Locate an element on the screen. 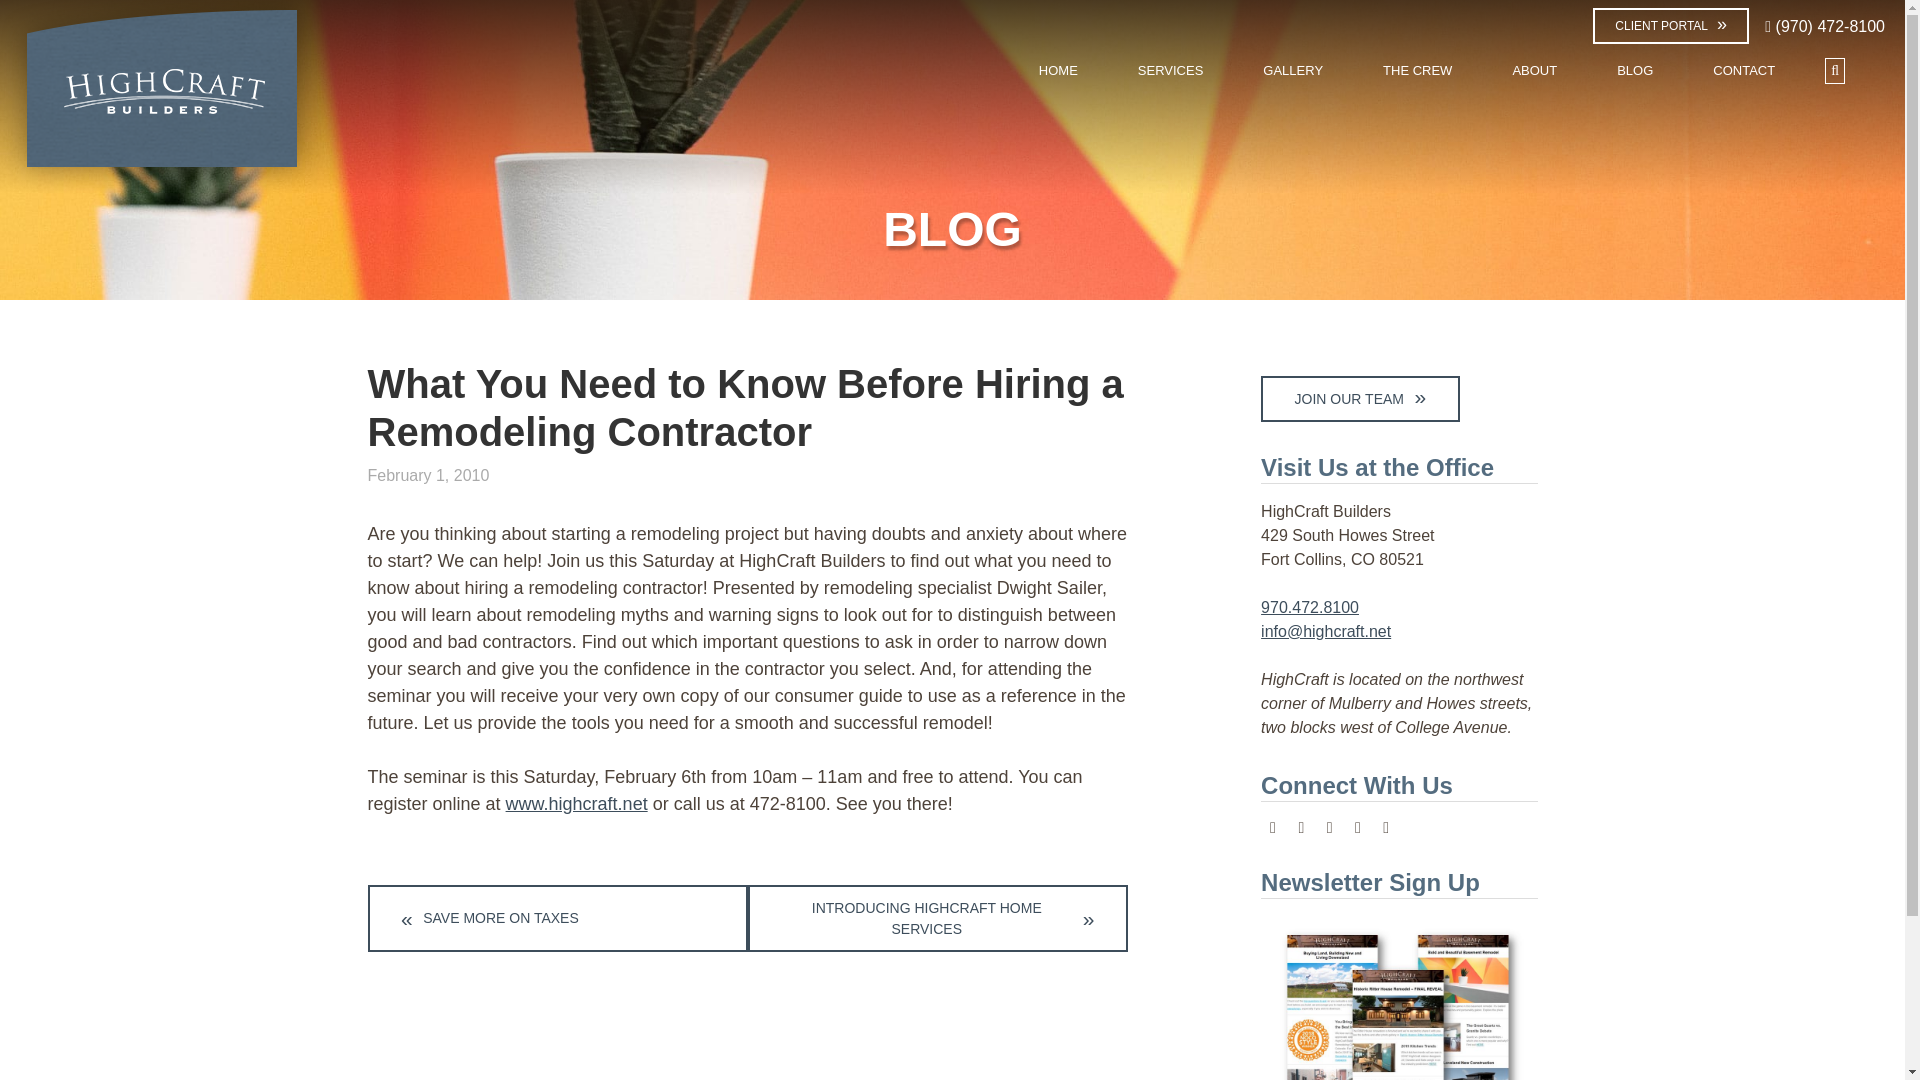 This screenshot has height=1080, width=1920. SERVICES is located at coordinates (1170, 70).